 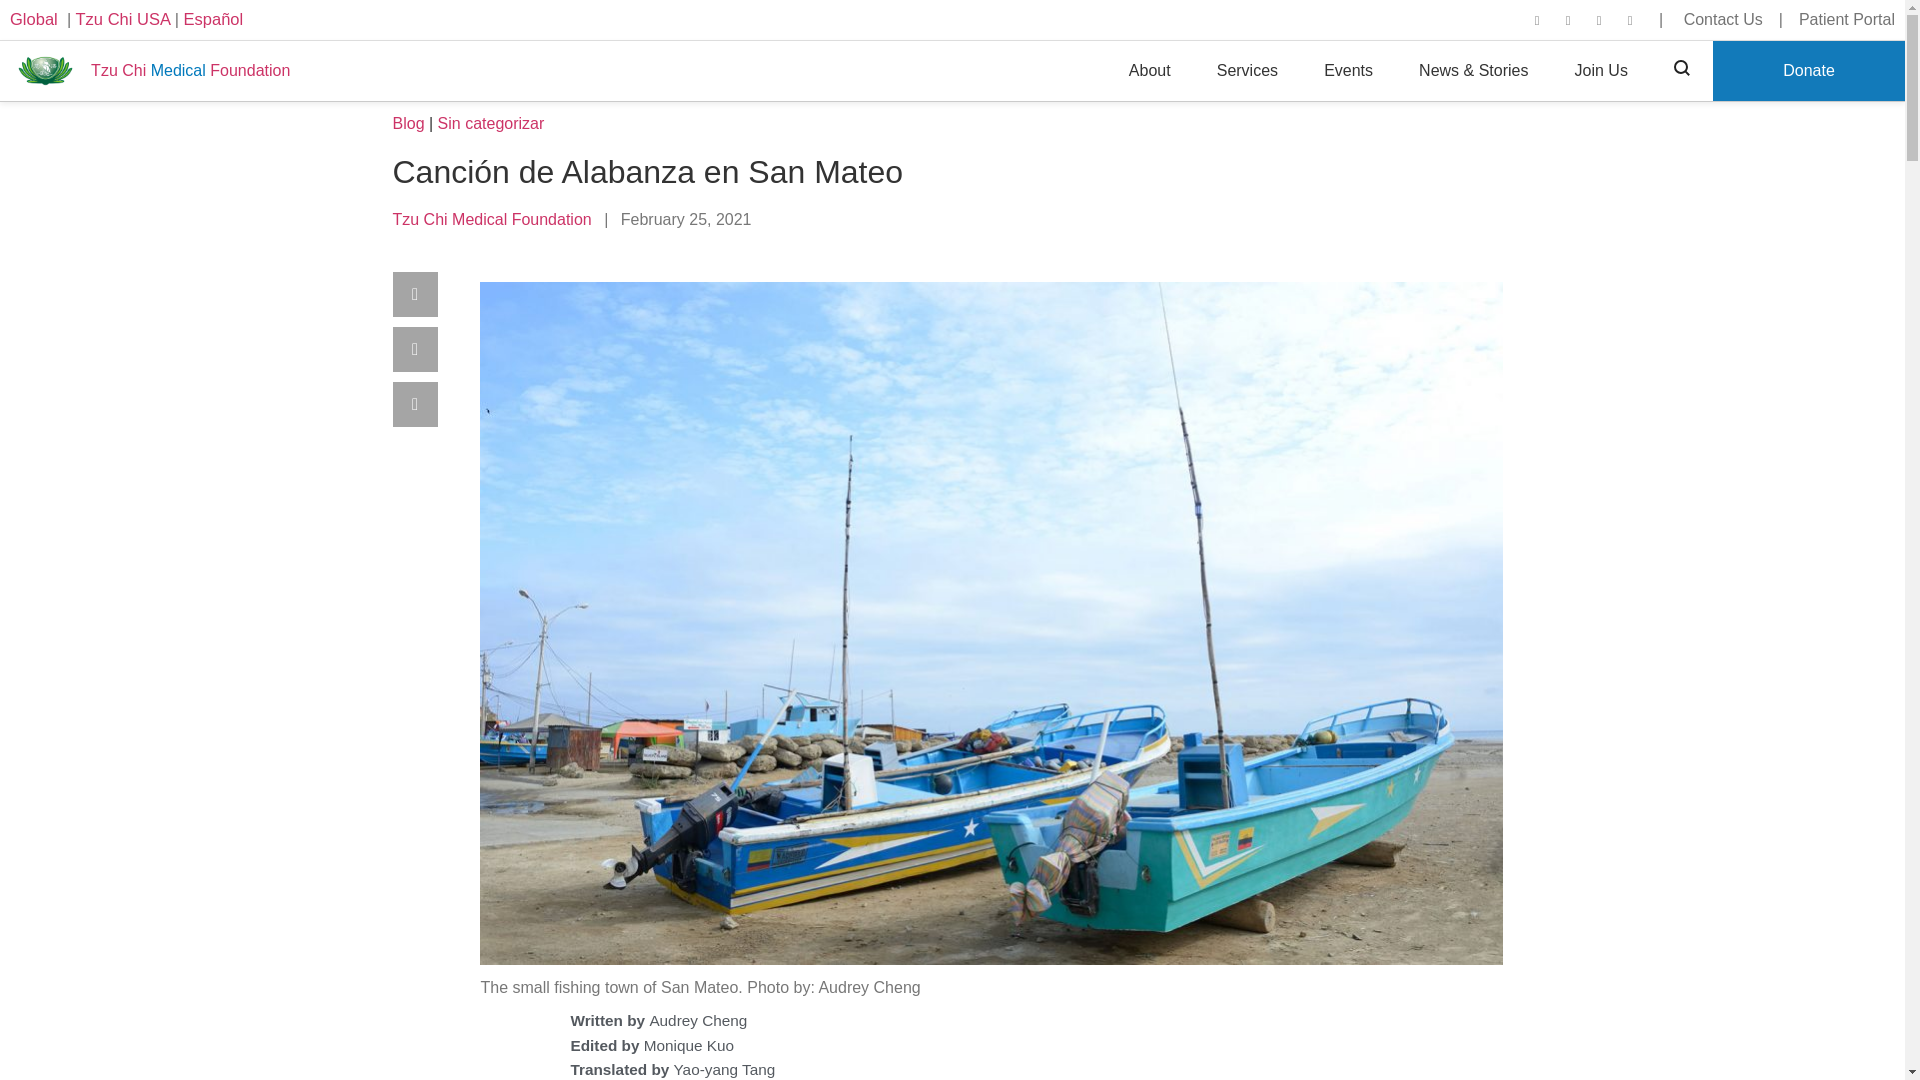 What do you see at coordinates (1150, 71) in the screenshot?
I see `About` at bounding box center [1150, 71].